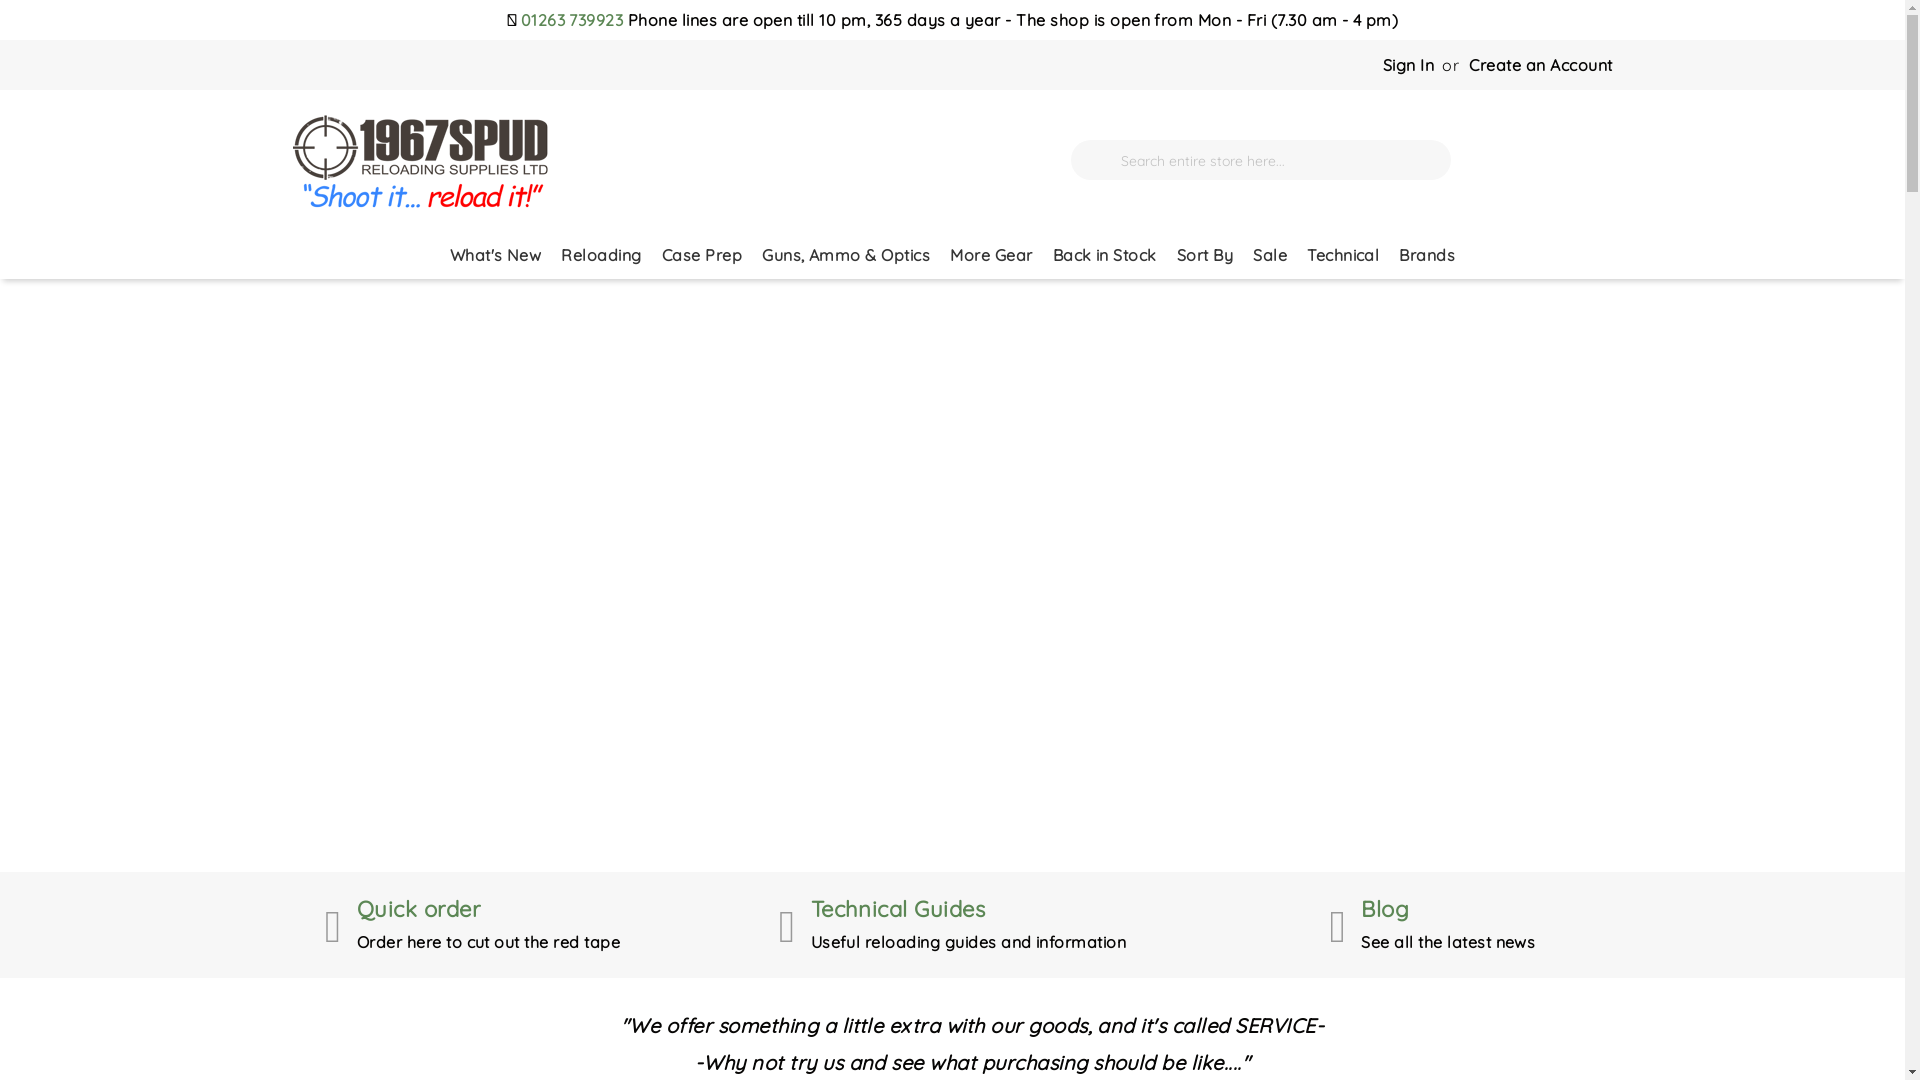  What do you see at coordinates (601, 254) in the screenshot?
I see `Reloading` at bounding box center [601, 254].